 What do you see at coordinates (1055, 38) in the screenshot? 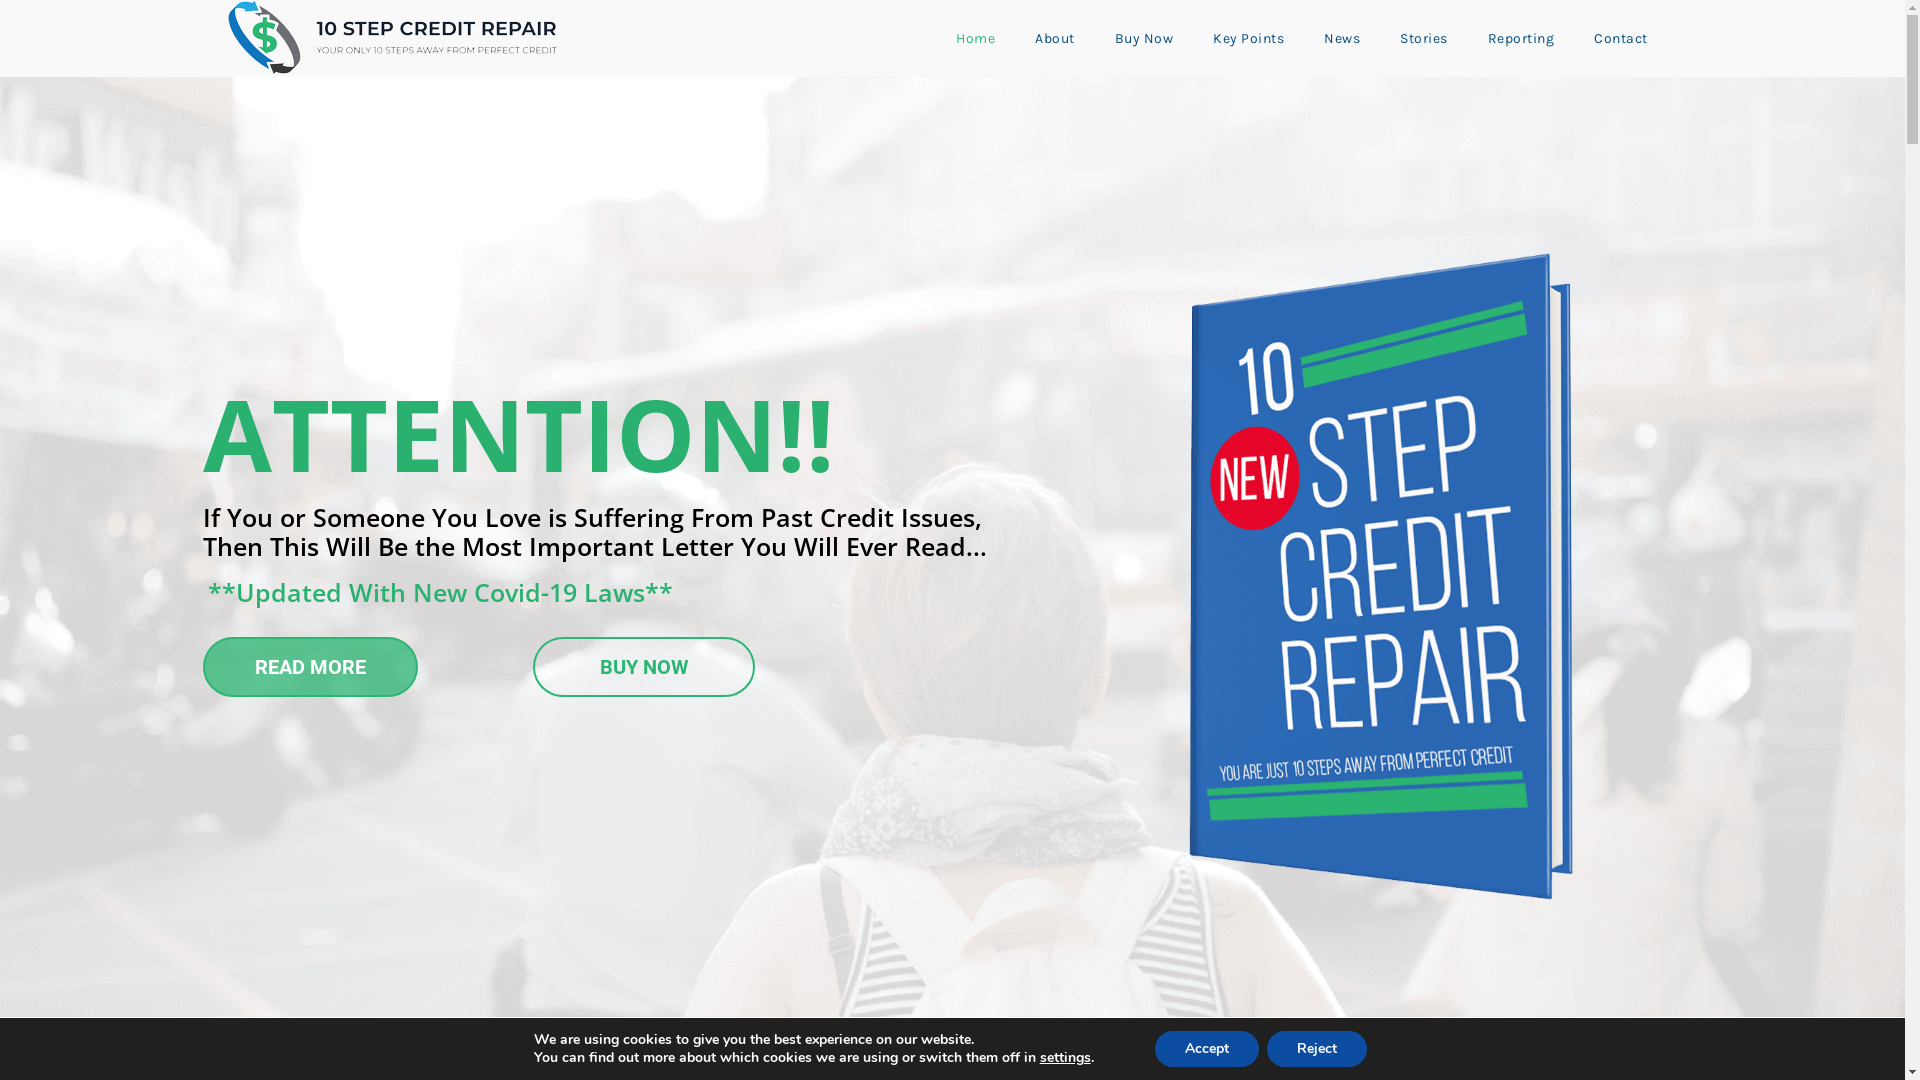
I see `About` at bounding box center [1055, 38].